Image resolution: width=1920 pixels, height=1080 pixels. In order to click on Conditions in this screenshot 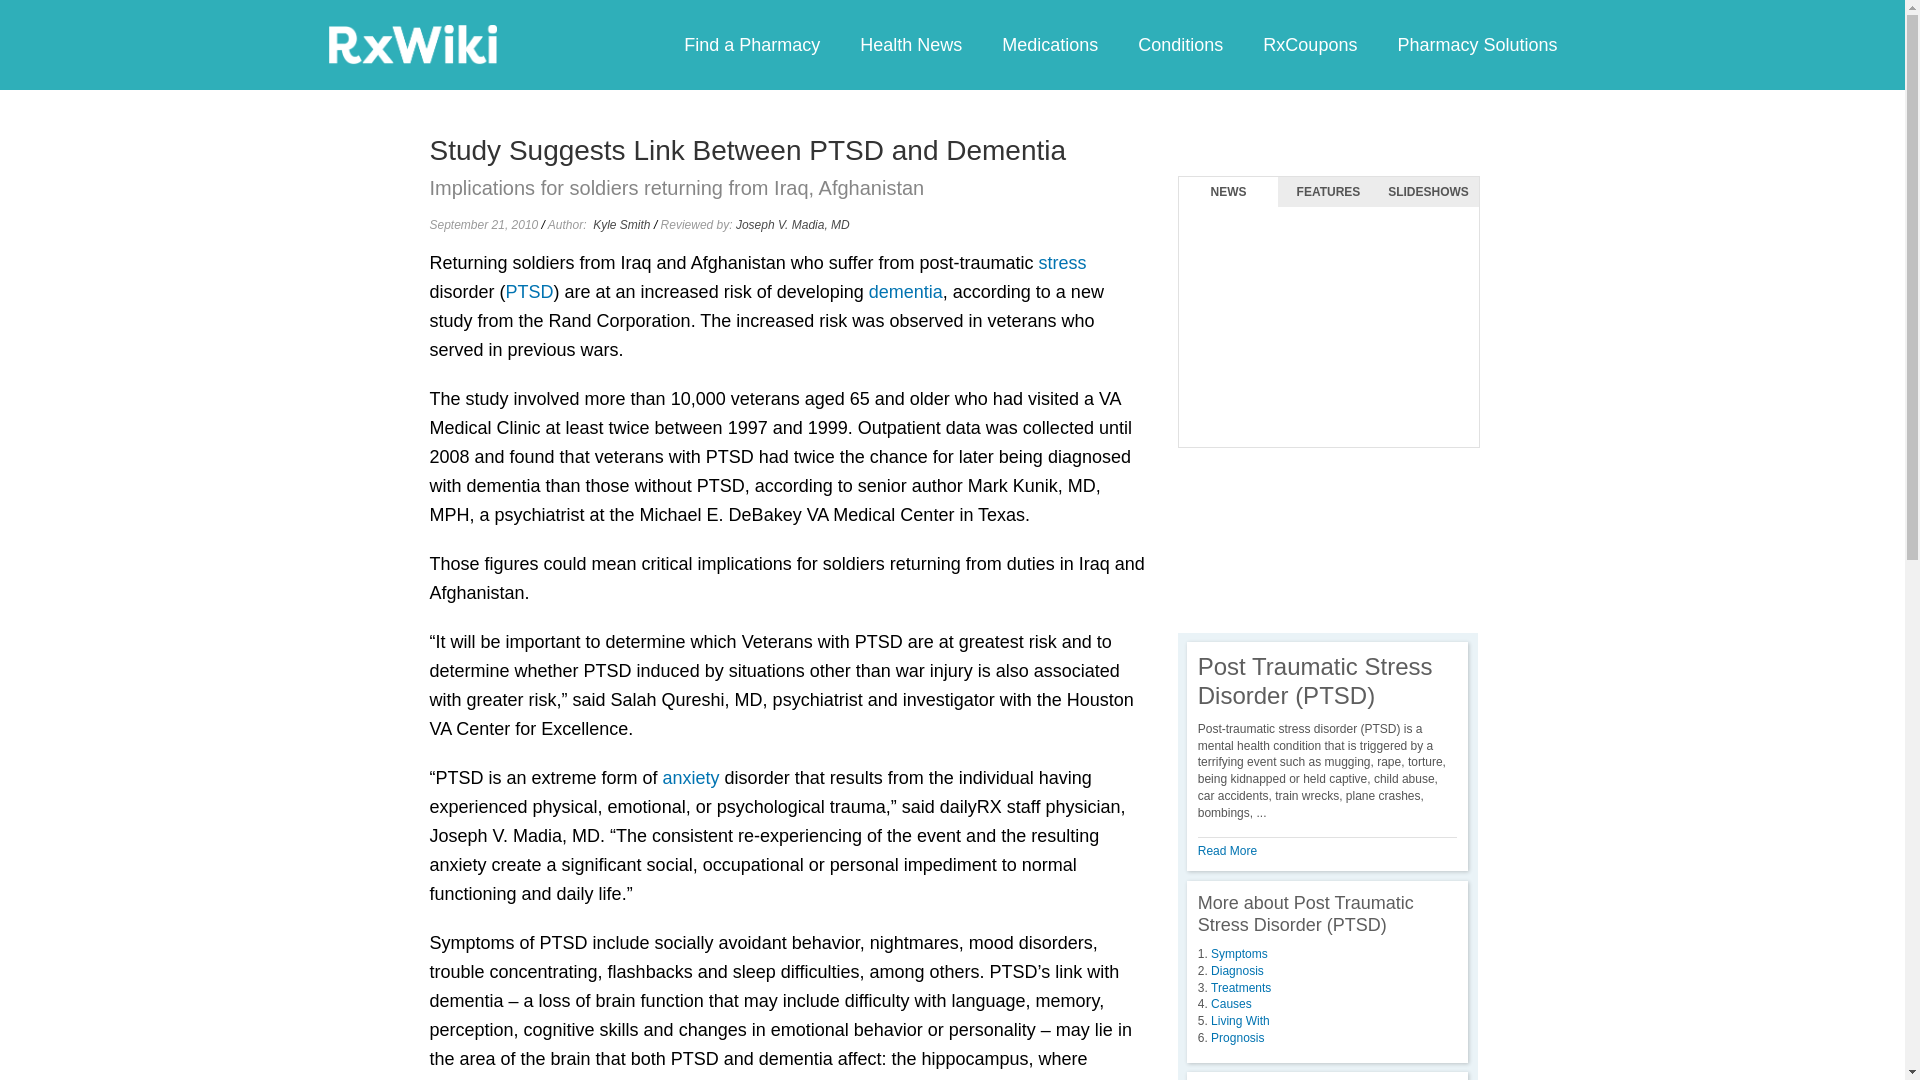, I will do `click(1180, 44)`.